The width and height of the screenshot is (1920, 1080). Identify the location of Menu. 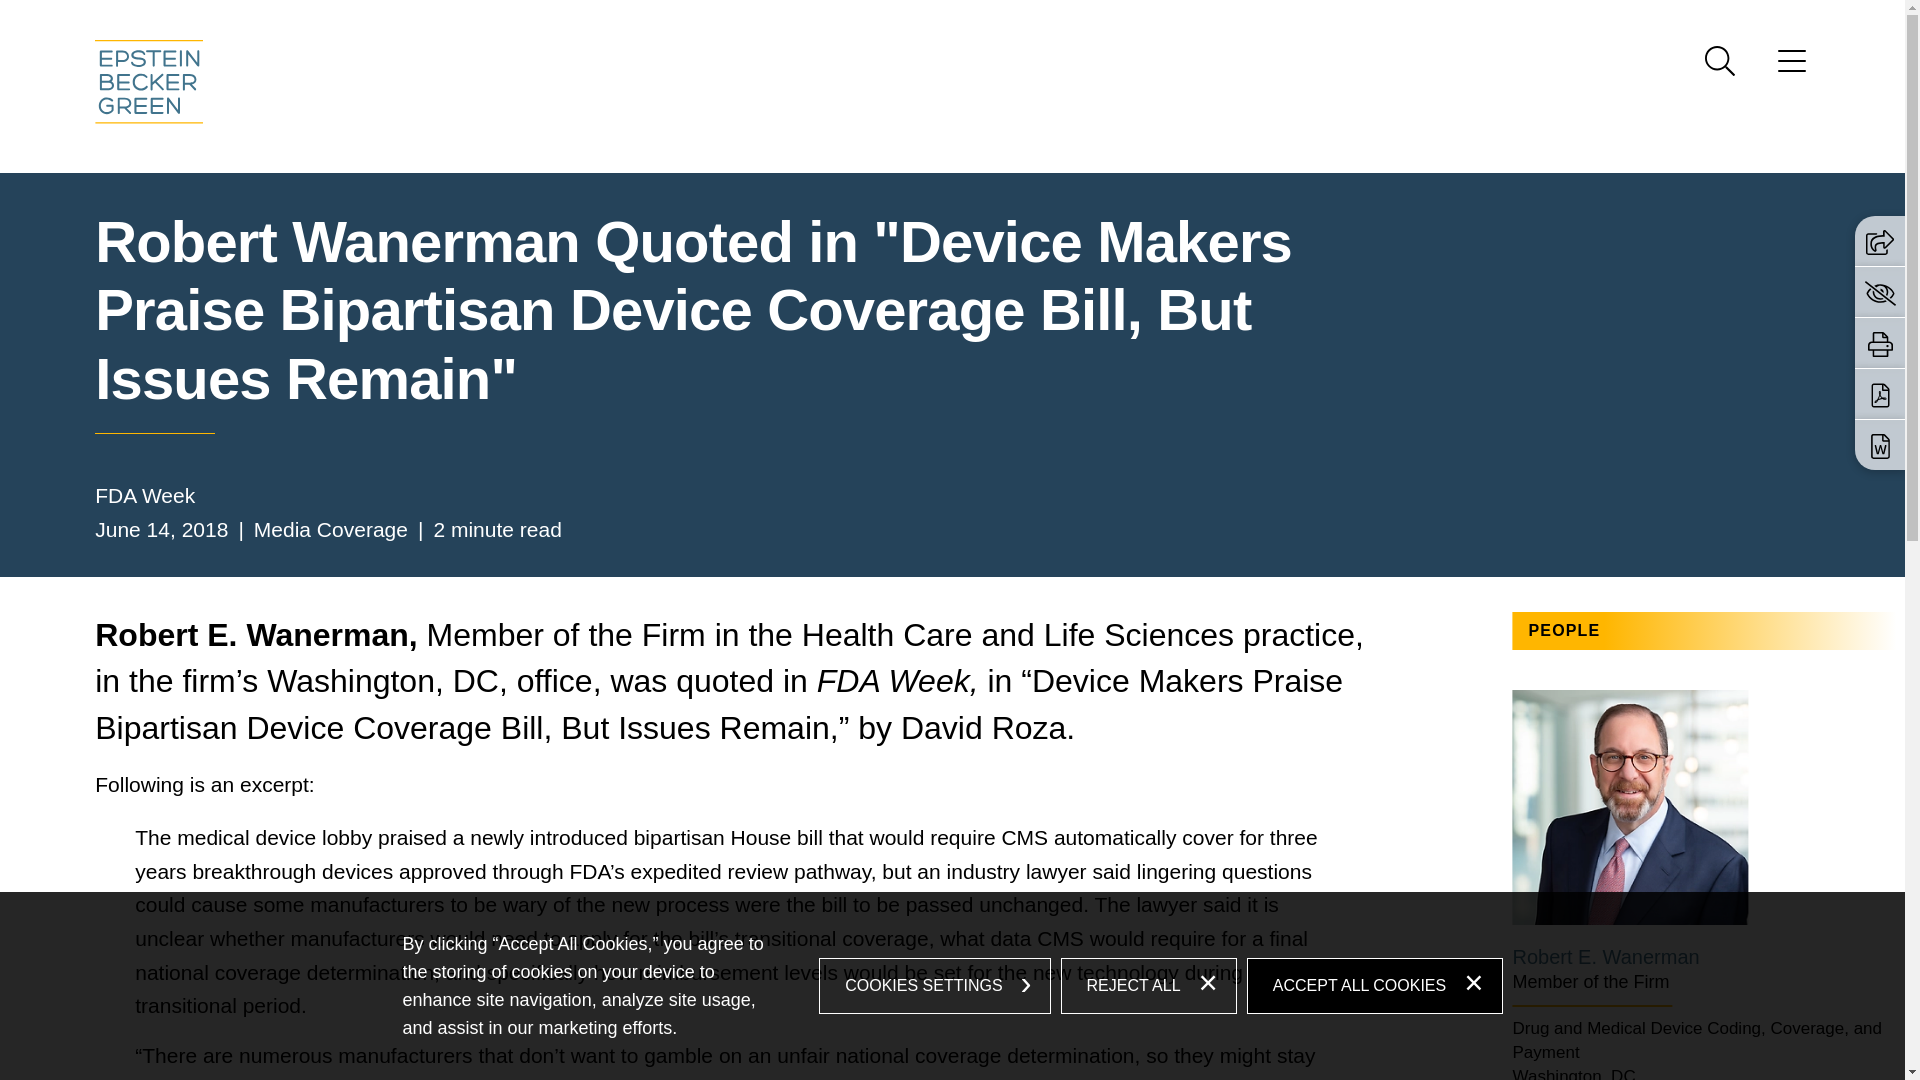
(1792, 67).